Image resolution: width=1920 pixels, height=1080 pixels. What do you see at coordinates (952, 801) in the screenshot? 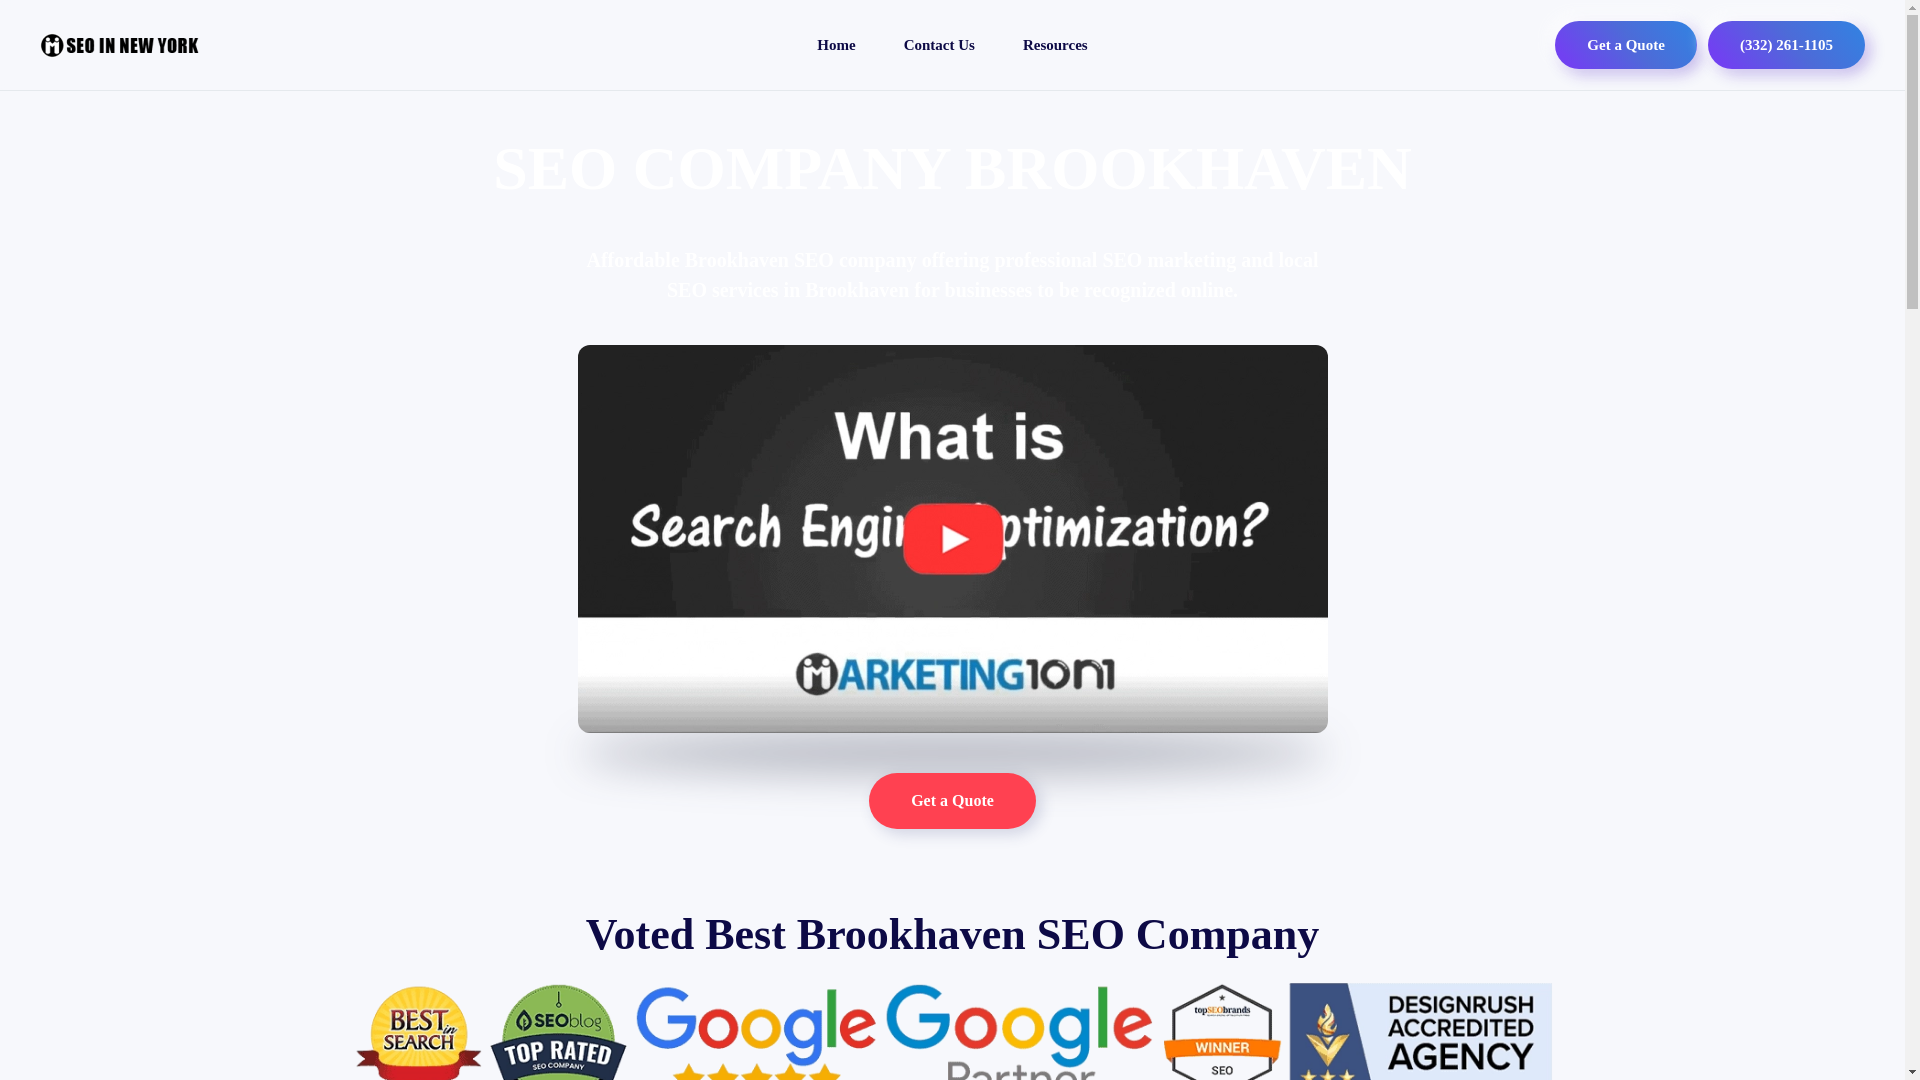
I see `Get a Quote` at bounding box center [952, 801].